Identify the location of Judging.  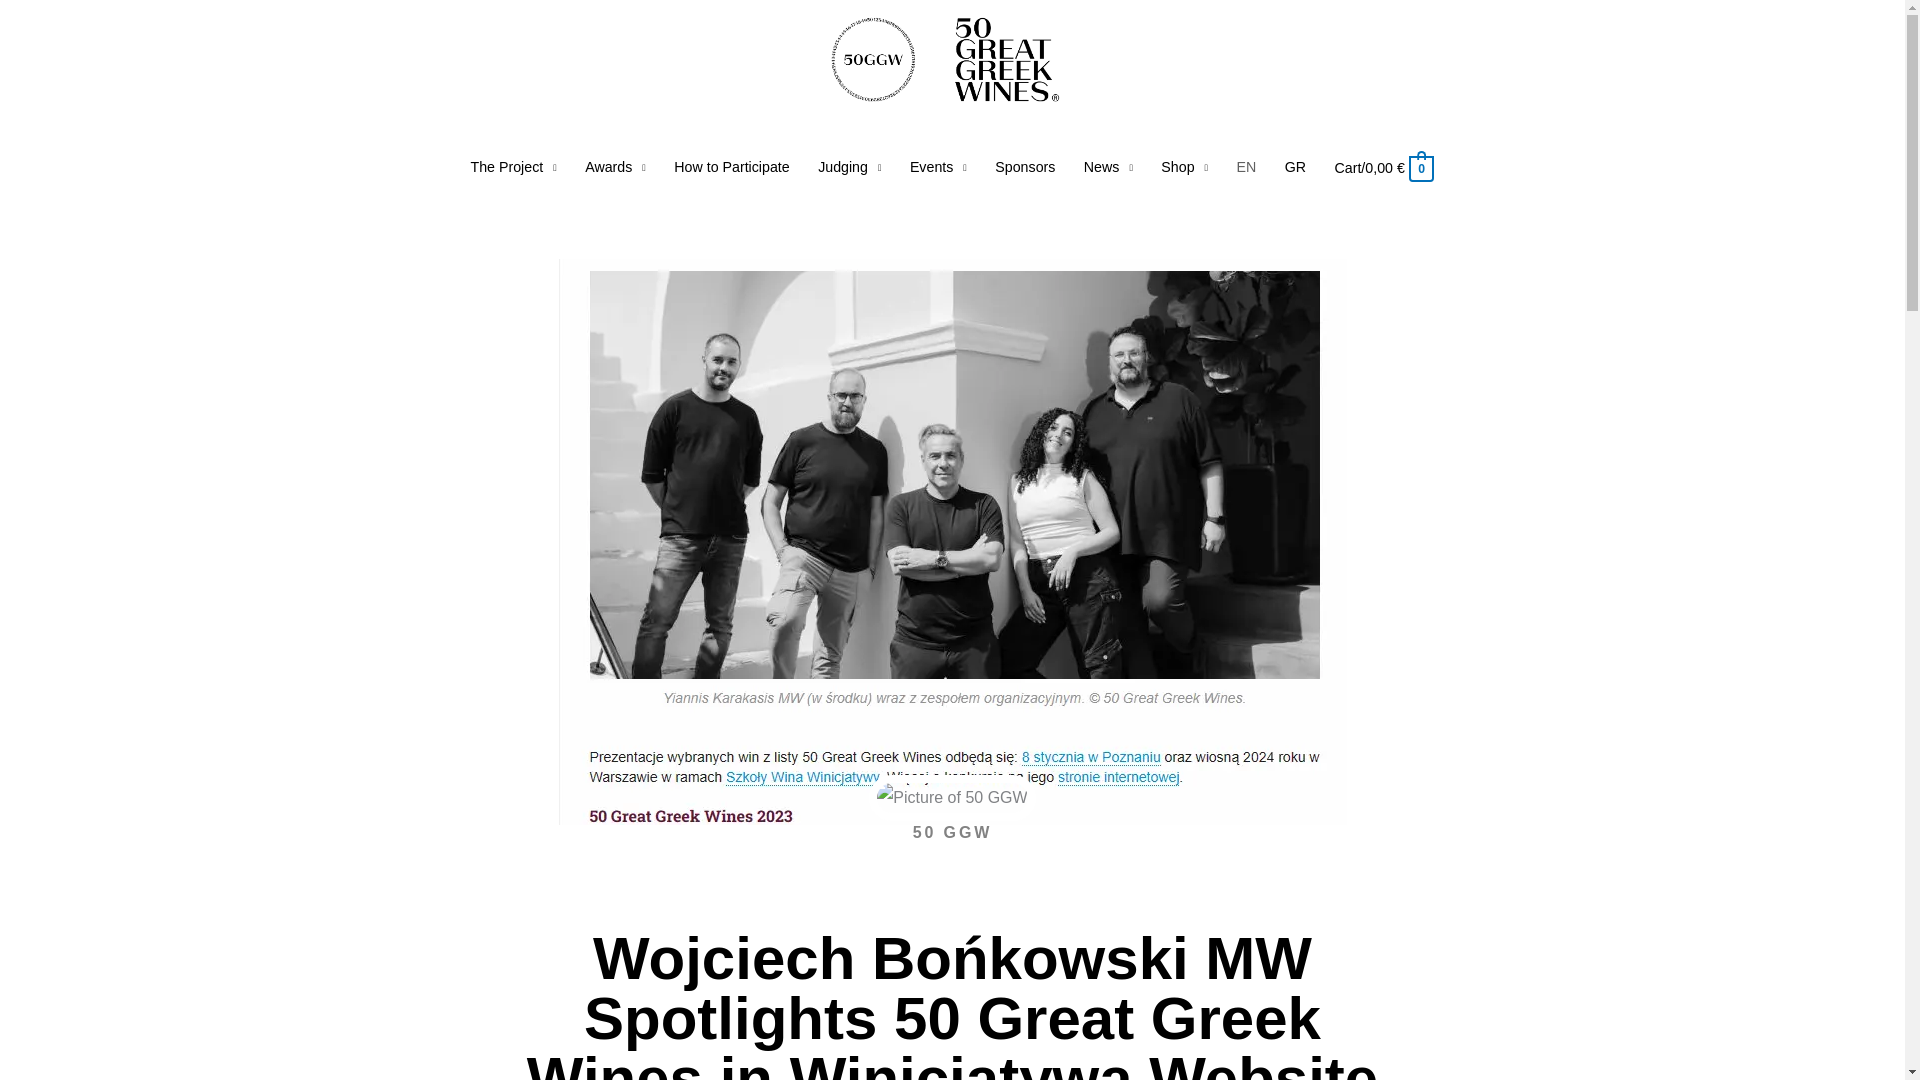
(850, 168).